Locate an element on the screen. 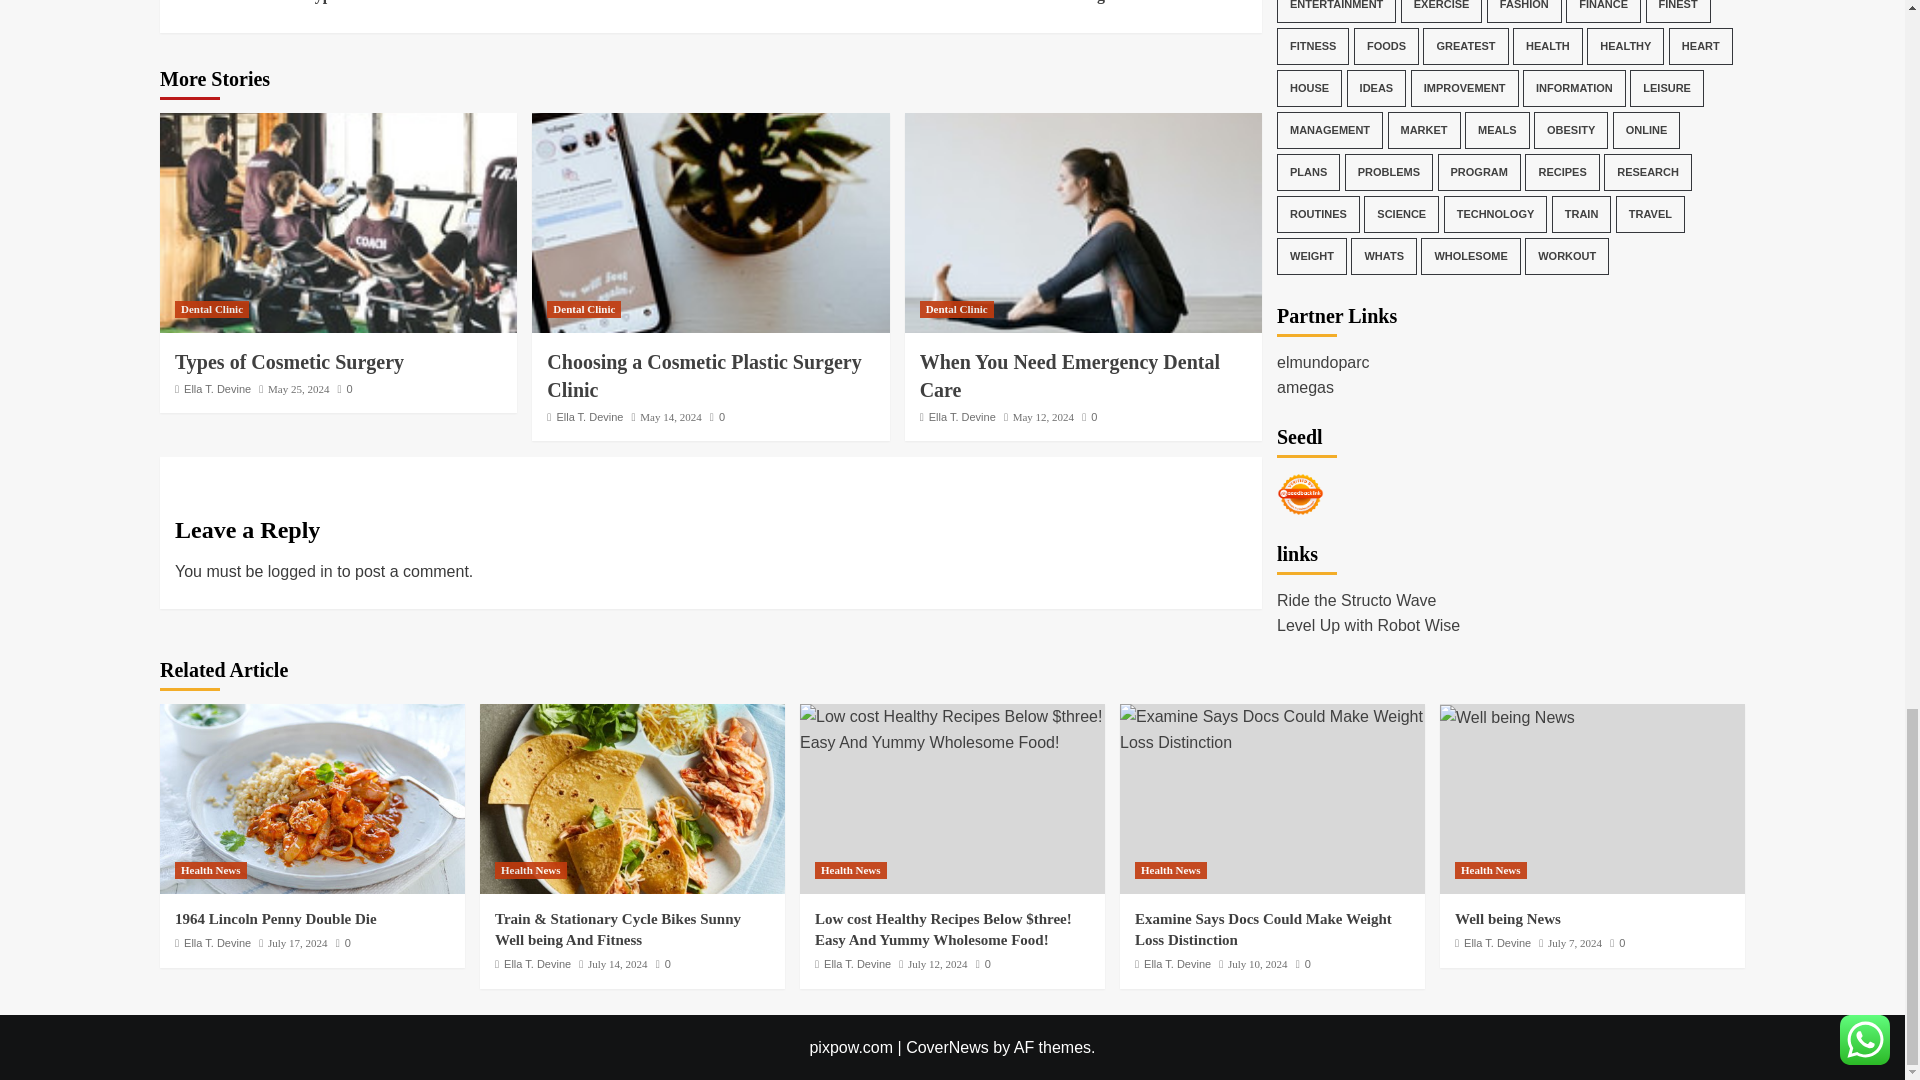 This screenshot has height=1080, width=1920. Seedbacklink is located at coordinates (1300, 33).